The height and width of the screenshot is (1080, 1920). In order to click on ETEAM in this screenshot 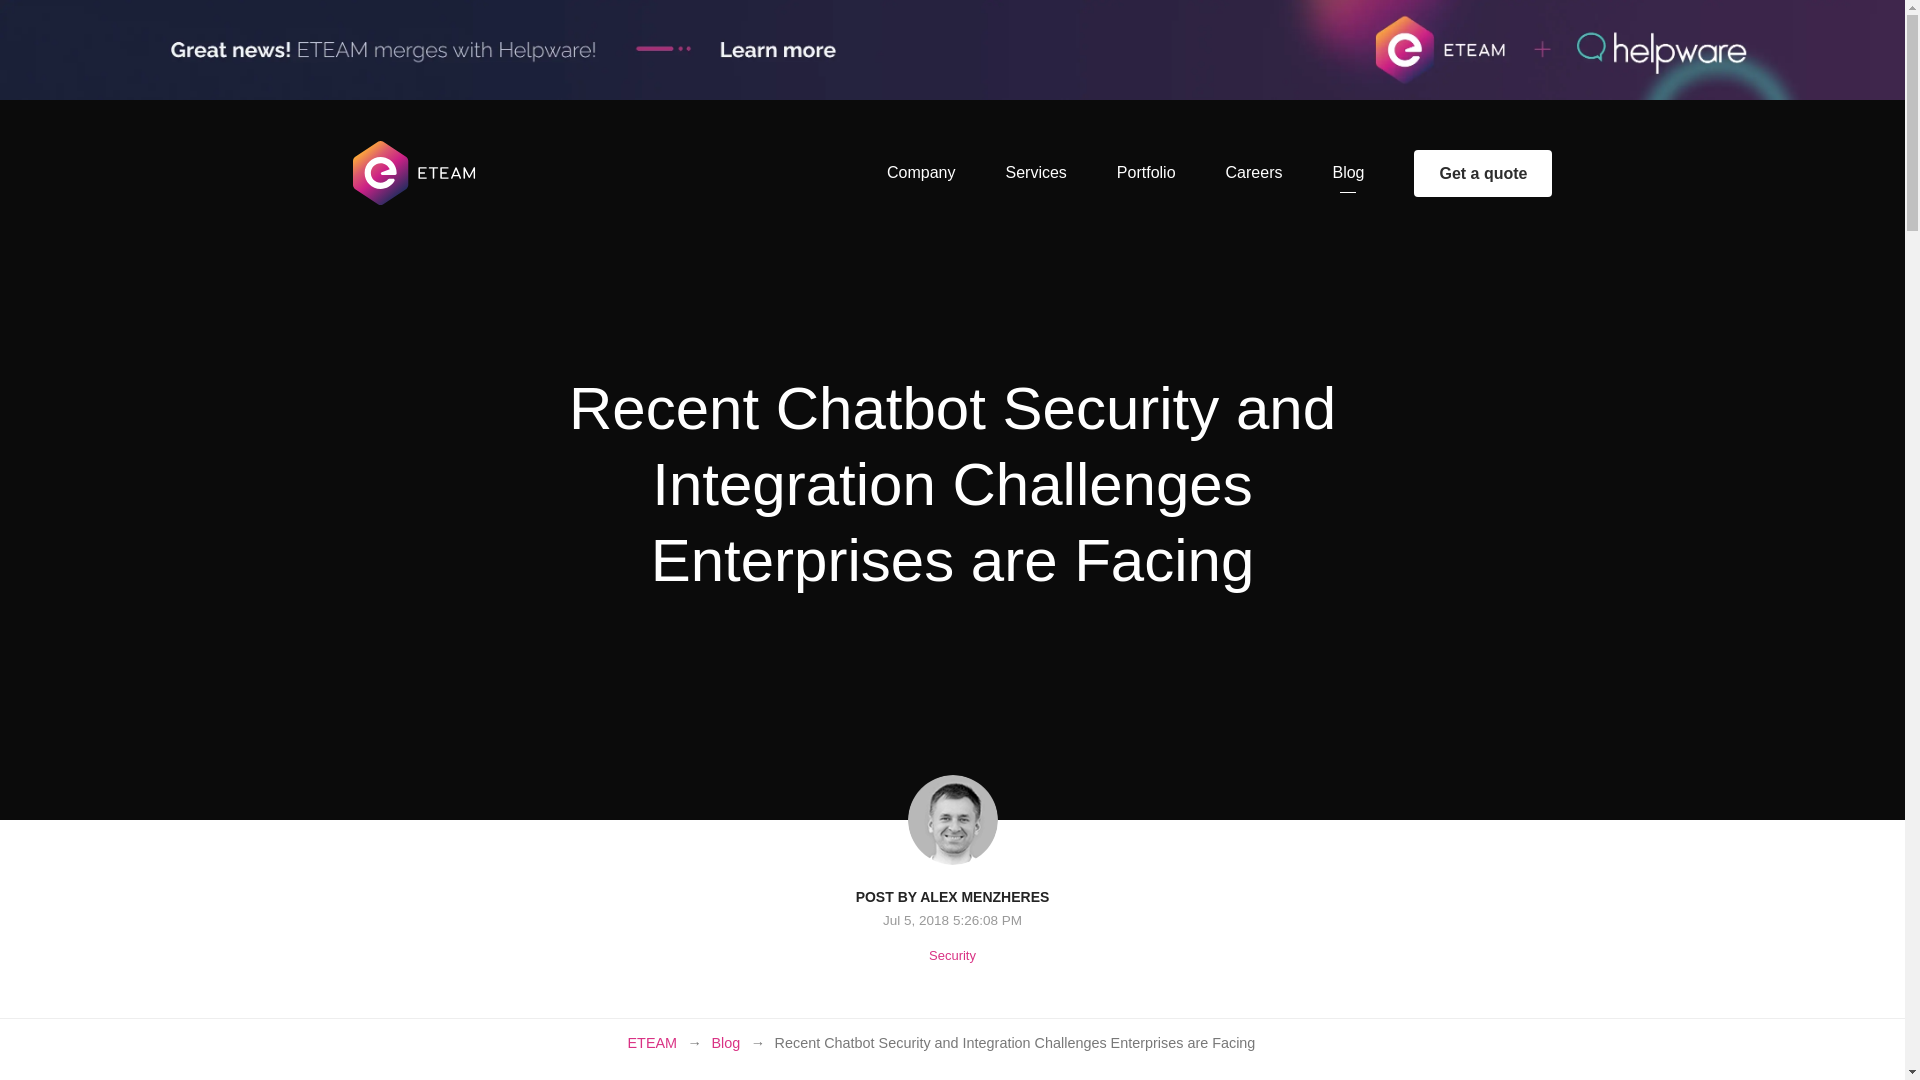, I will do `click(652, 1043)`.